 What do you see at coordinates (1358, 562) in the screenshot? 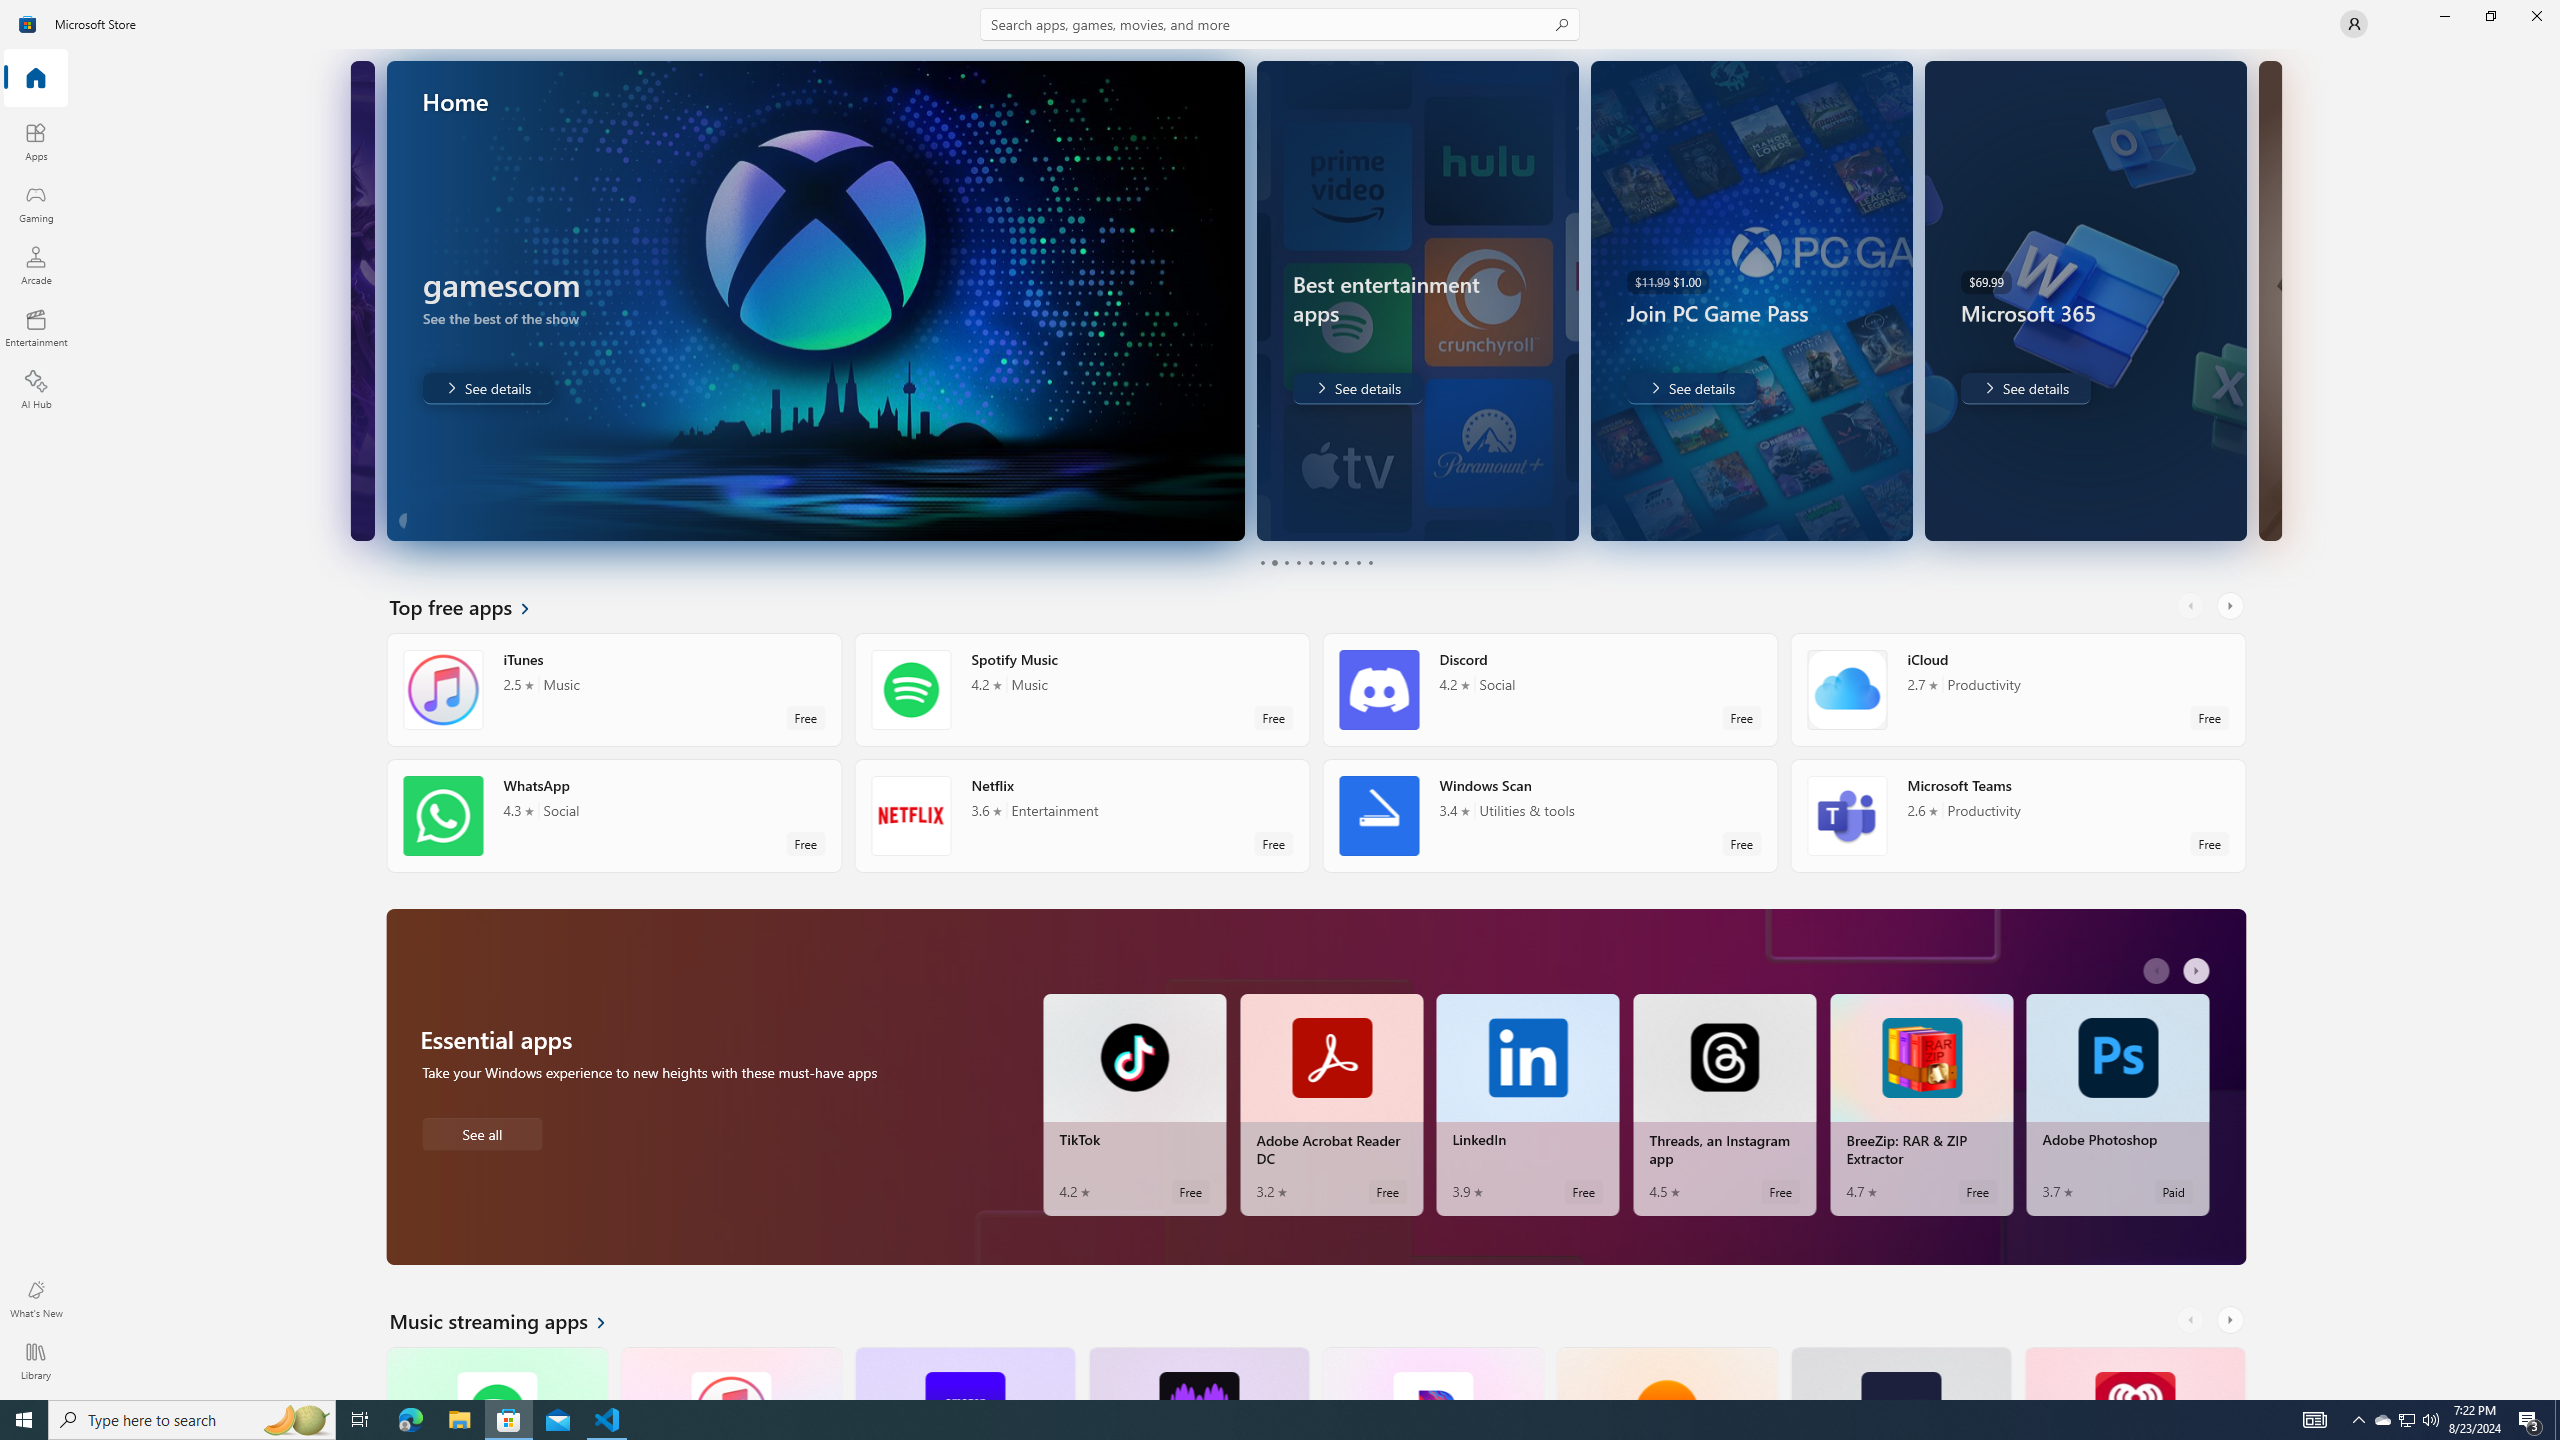
I see `Page 9` at bounding box center [1358, 562].